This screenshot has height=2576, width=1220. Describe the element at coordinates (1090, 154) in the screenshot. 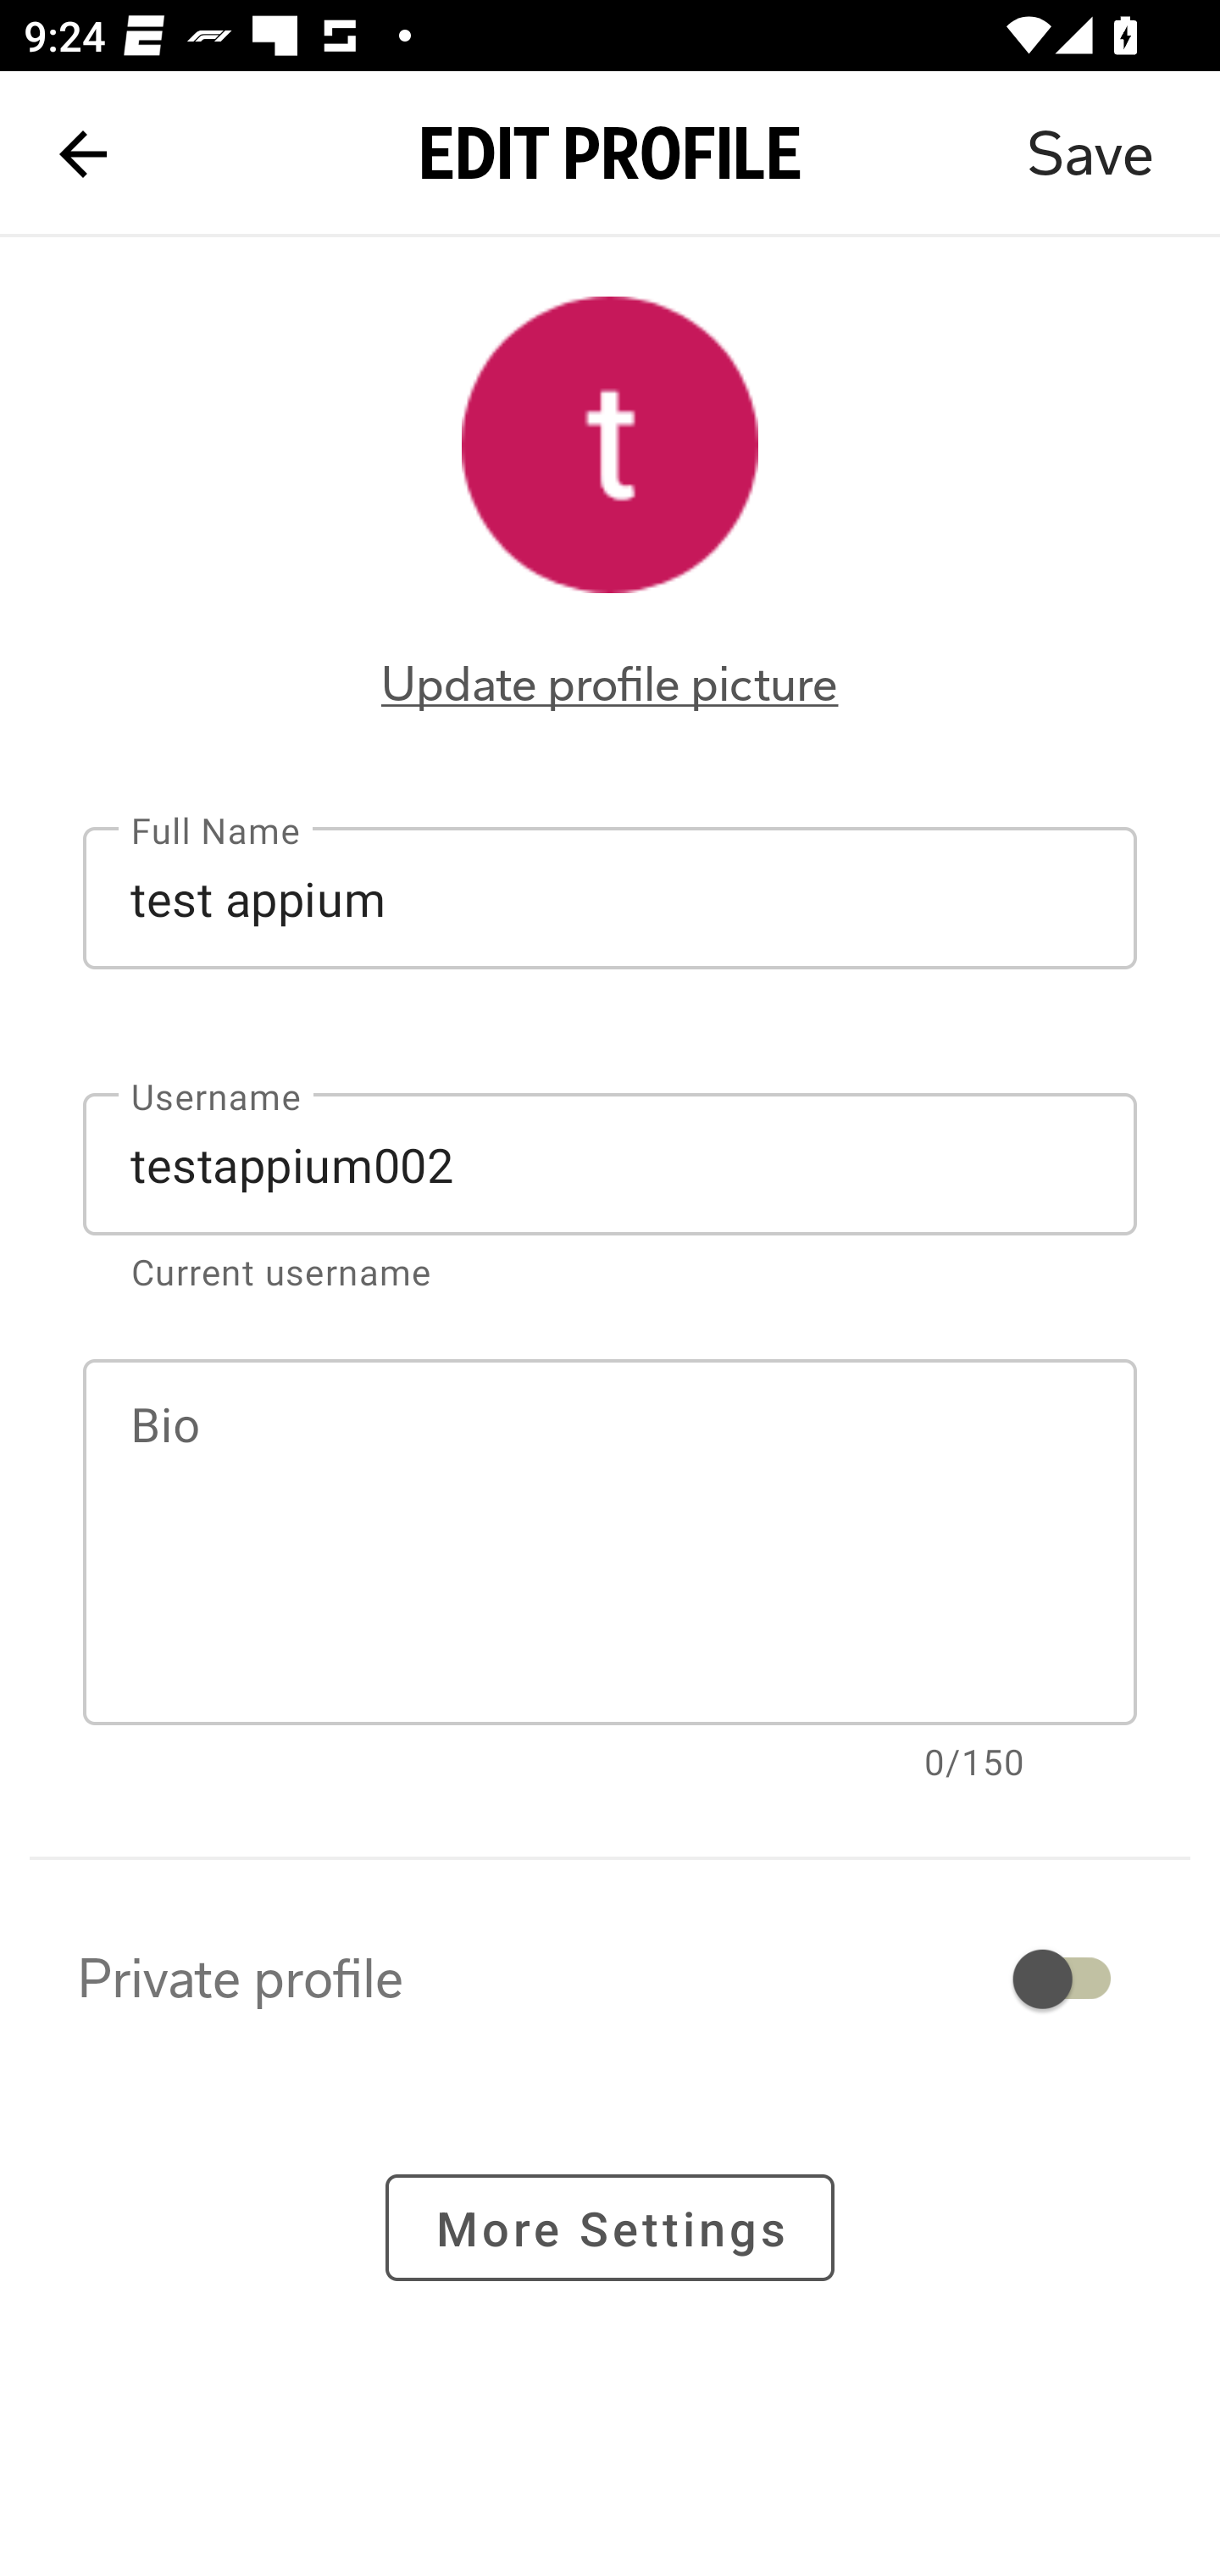

I see `Save` at that location.